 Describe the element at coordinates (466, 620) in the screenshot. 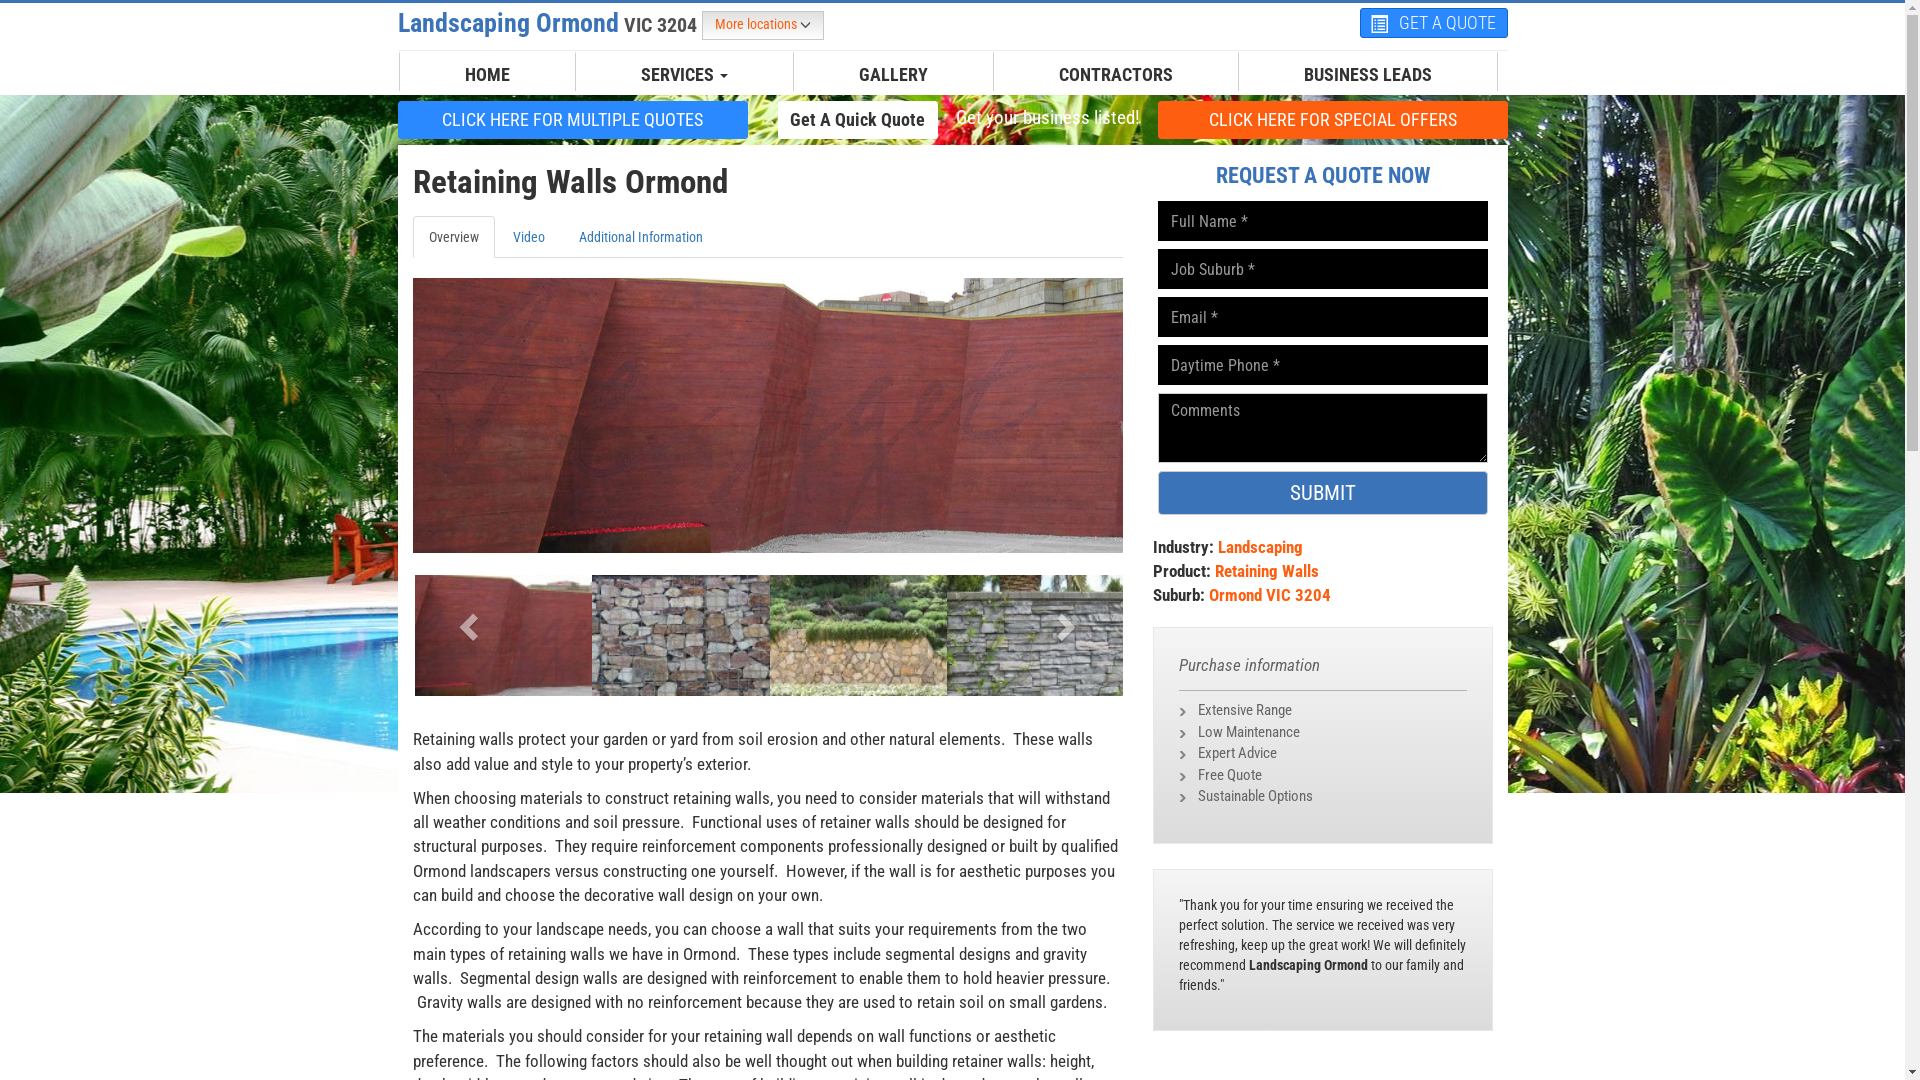

I see `prev` at that location.